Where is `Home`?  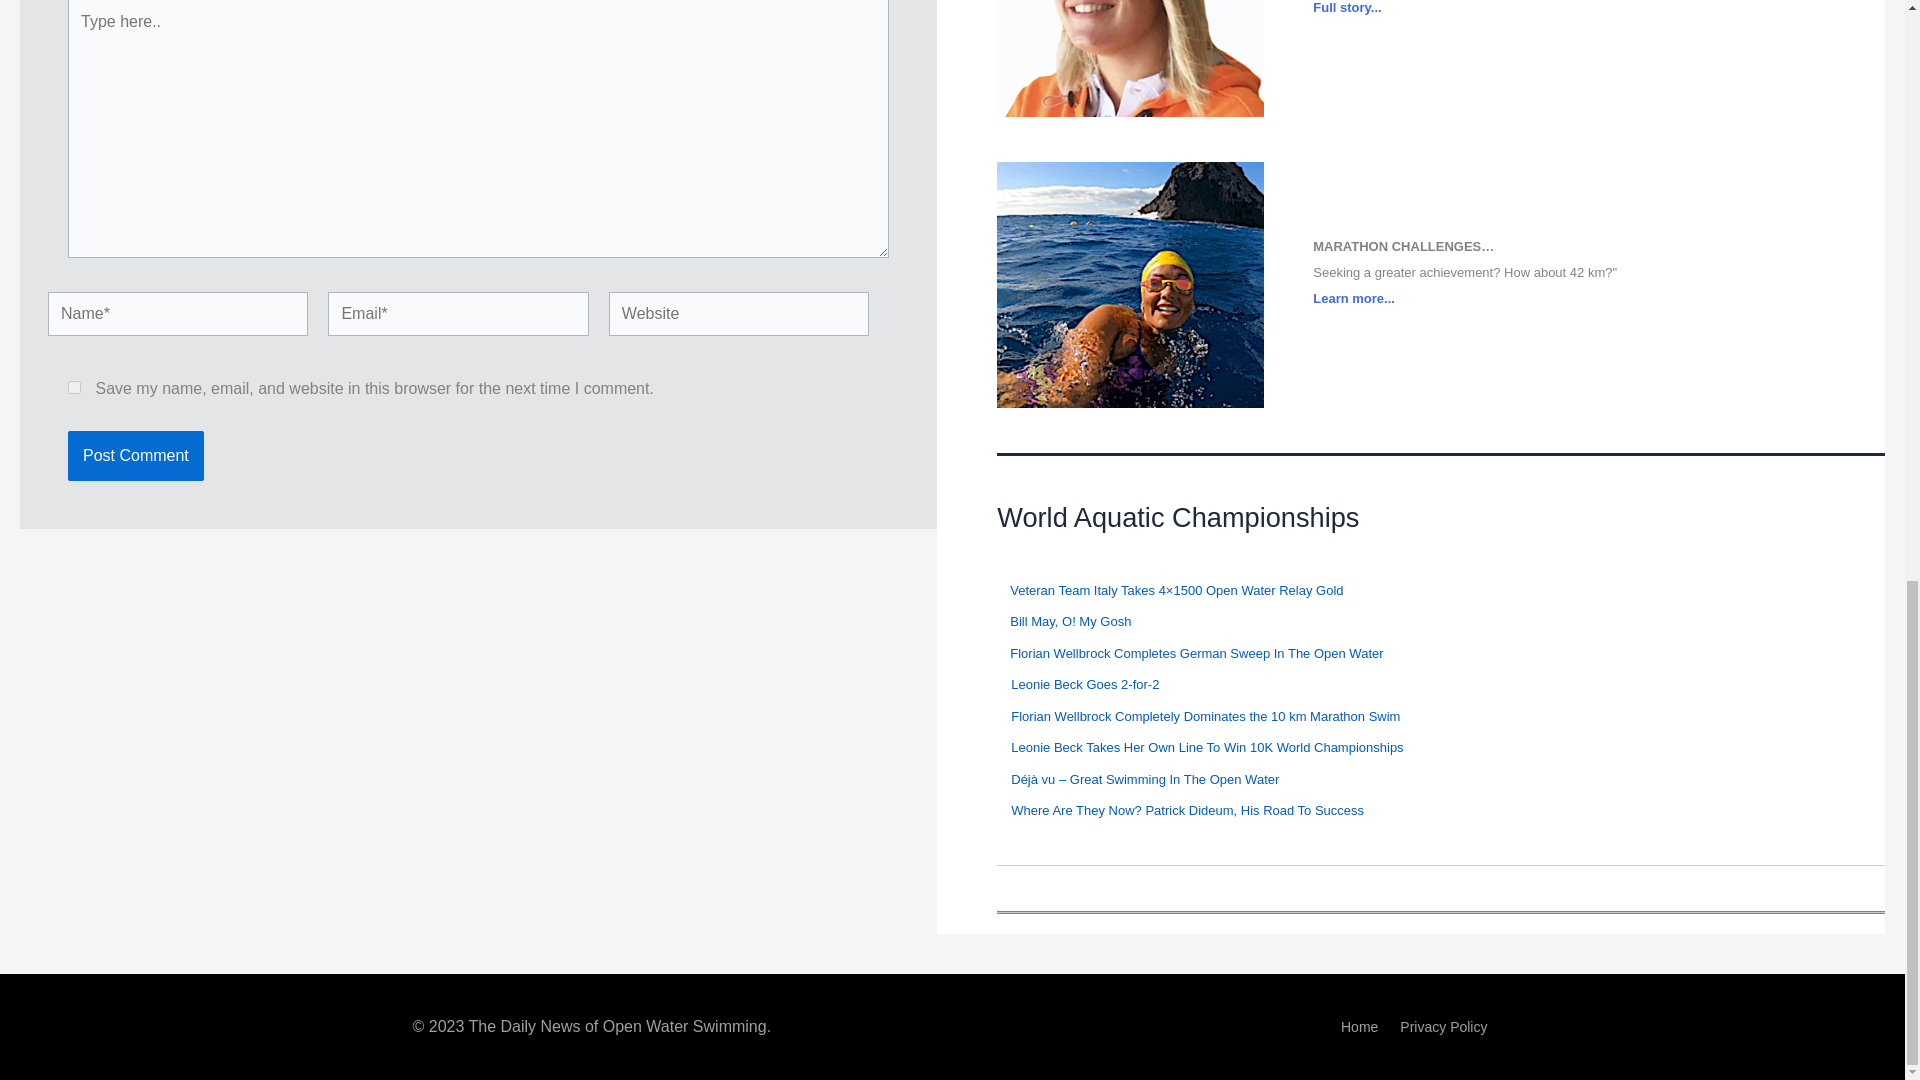 Home is located at coordinates (1359, 1030).